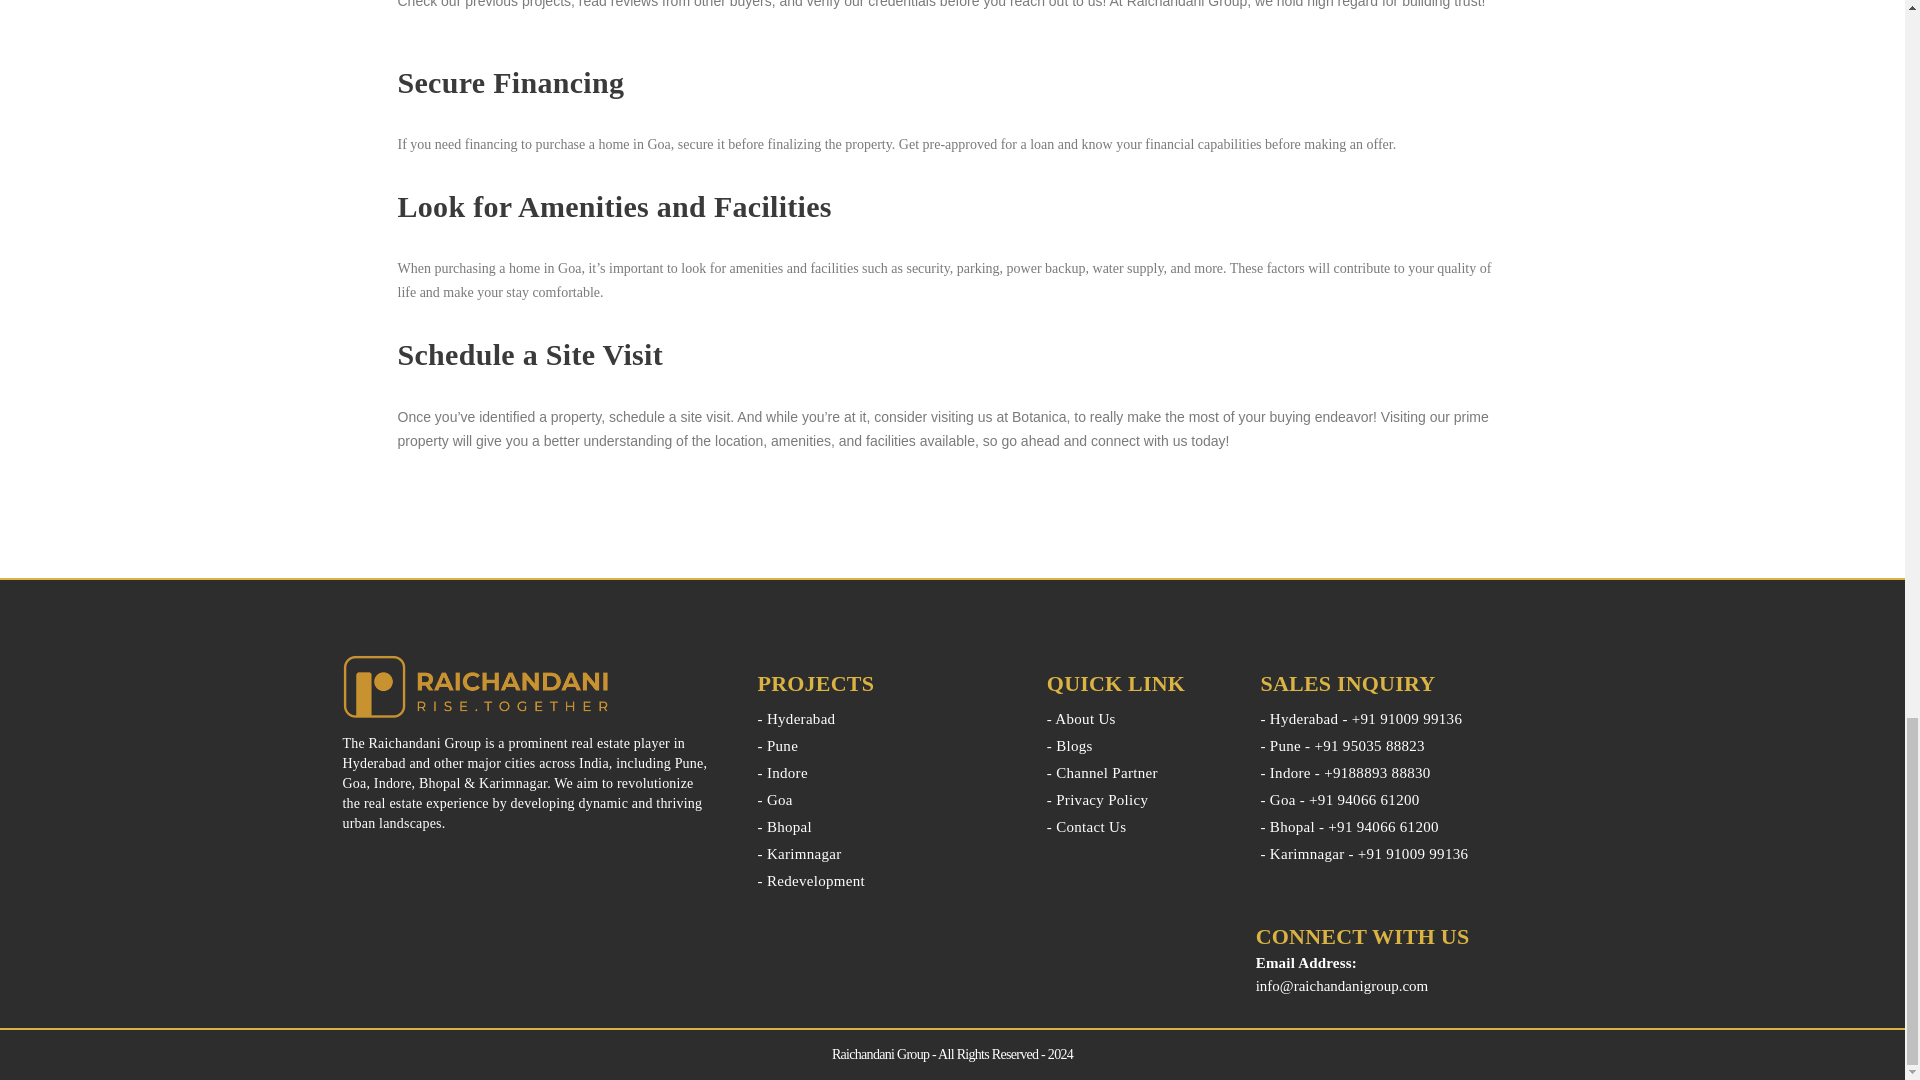 The width and height of the screenshot is (1920, 1080). Describe the element at coordinates (1138, 746) in the screenshot. I see `- Blogs` at that location.